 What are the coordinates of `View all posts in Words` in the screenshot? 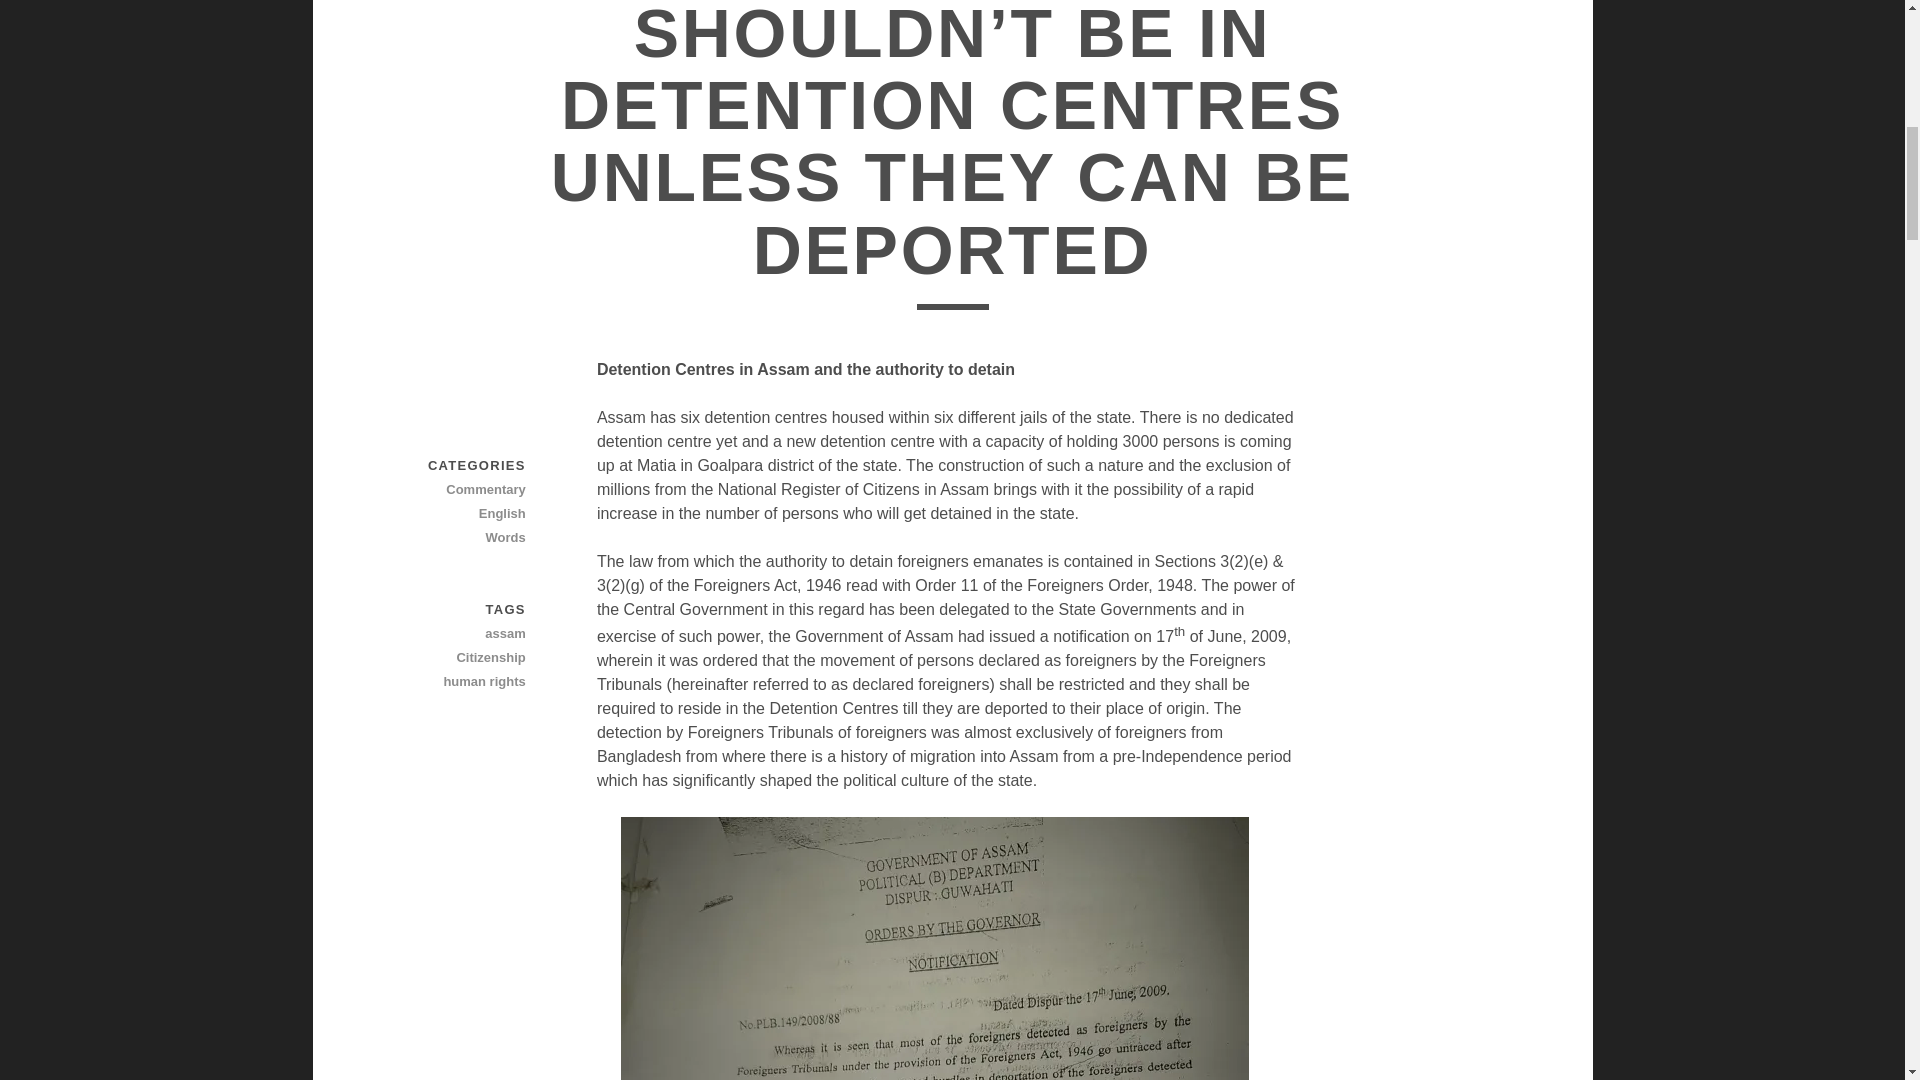 It's located at (455, 537).